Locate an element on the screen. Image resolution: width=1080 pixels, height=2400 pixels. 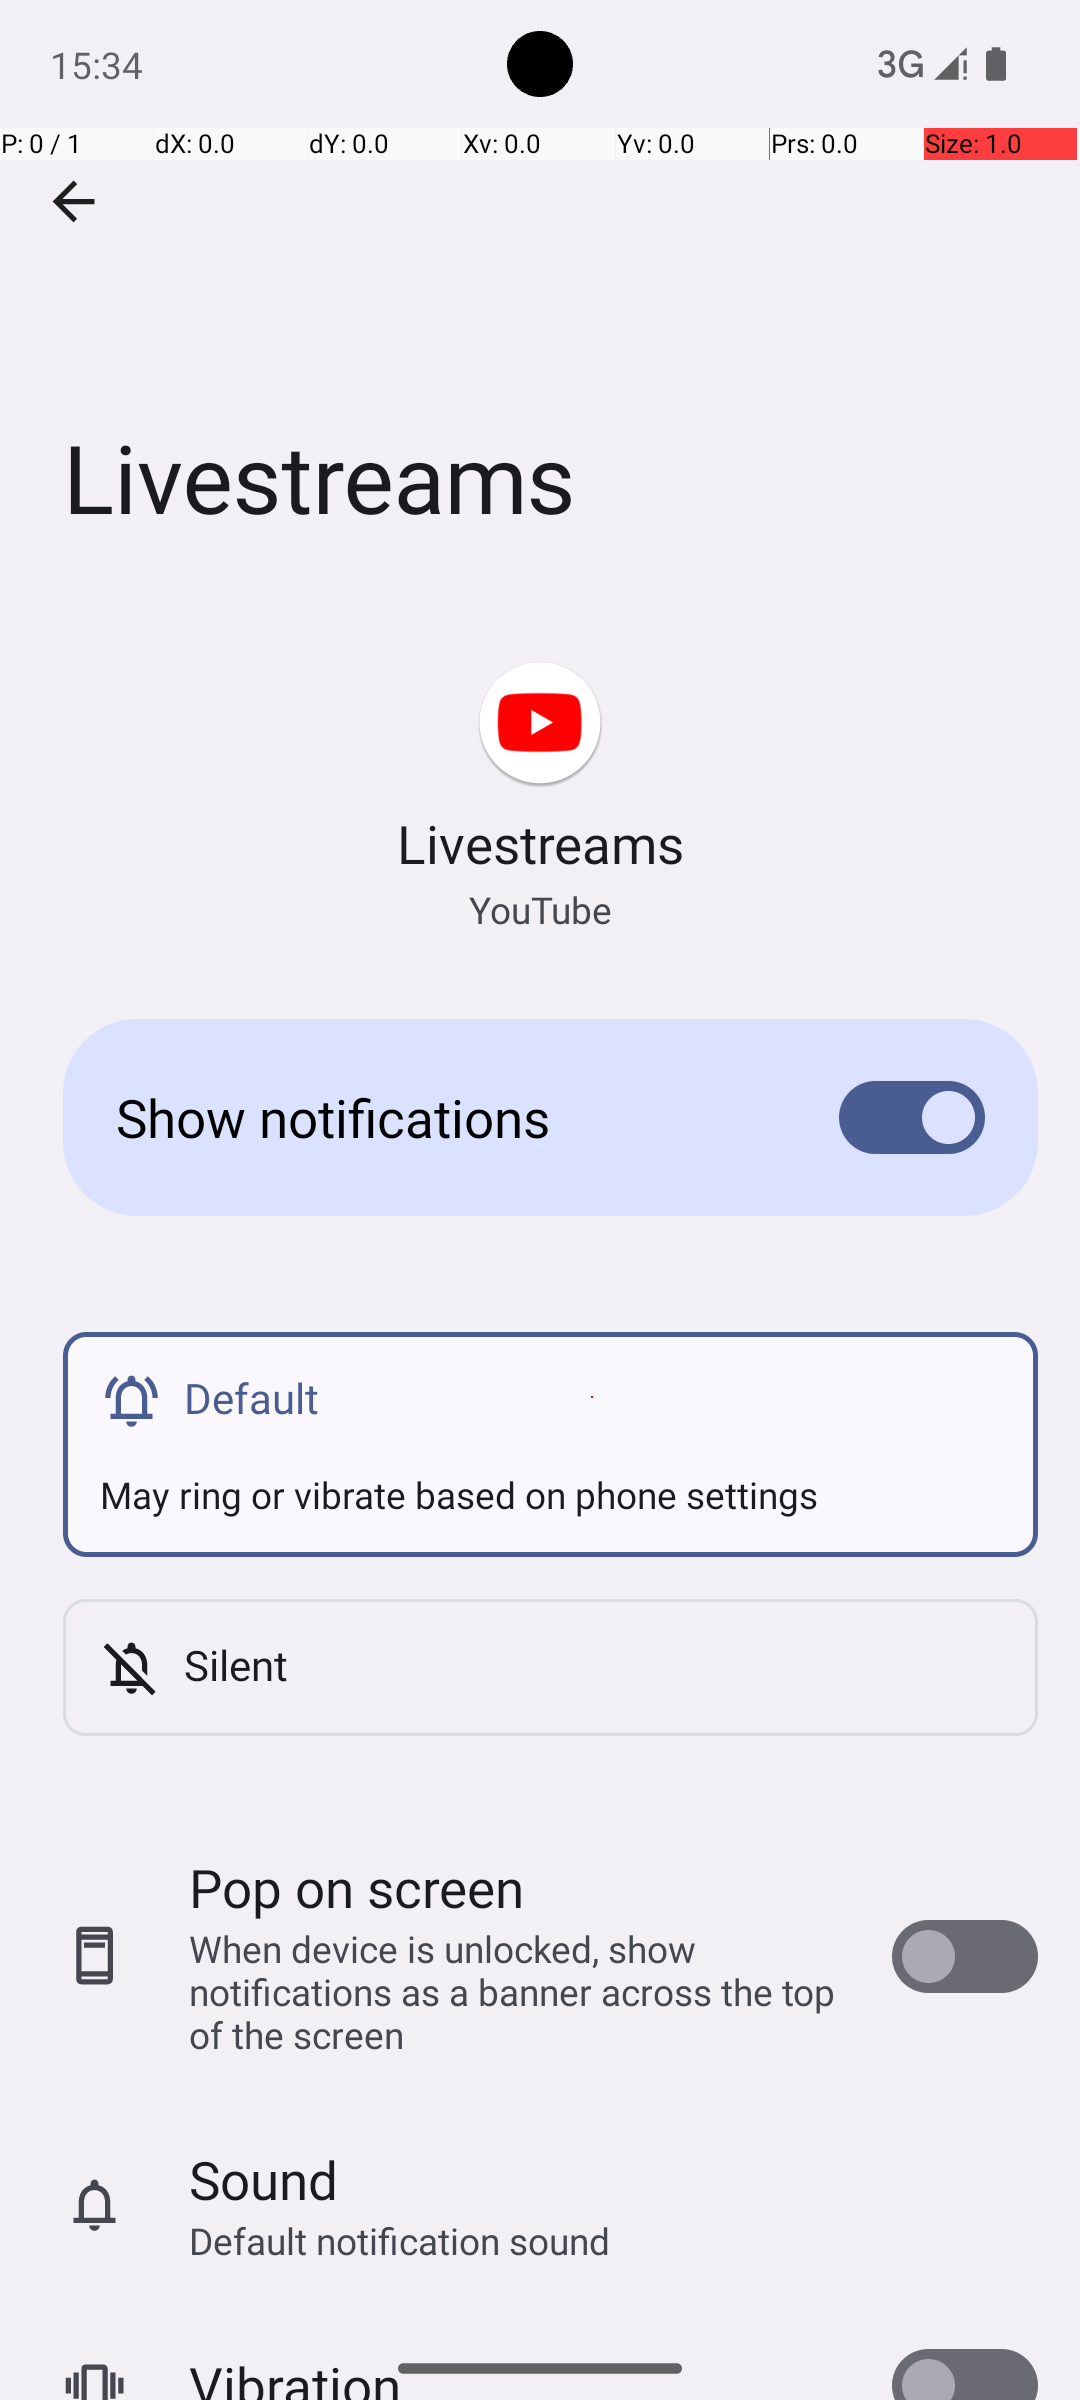
Livestreams is located at coordinates (540, 299).